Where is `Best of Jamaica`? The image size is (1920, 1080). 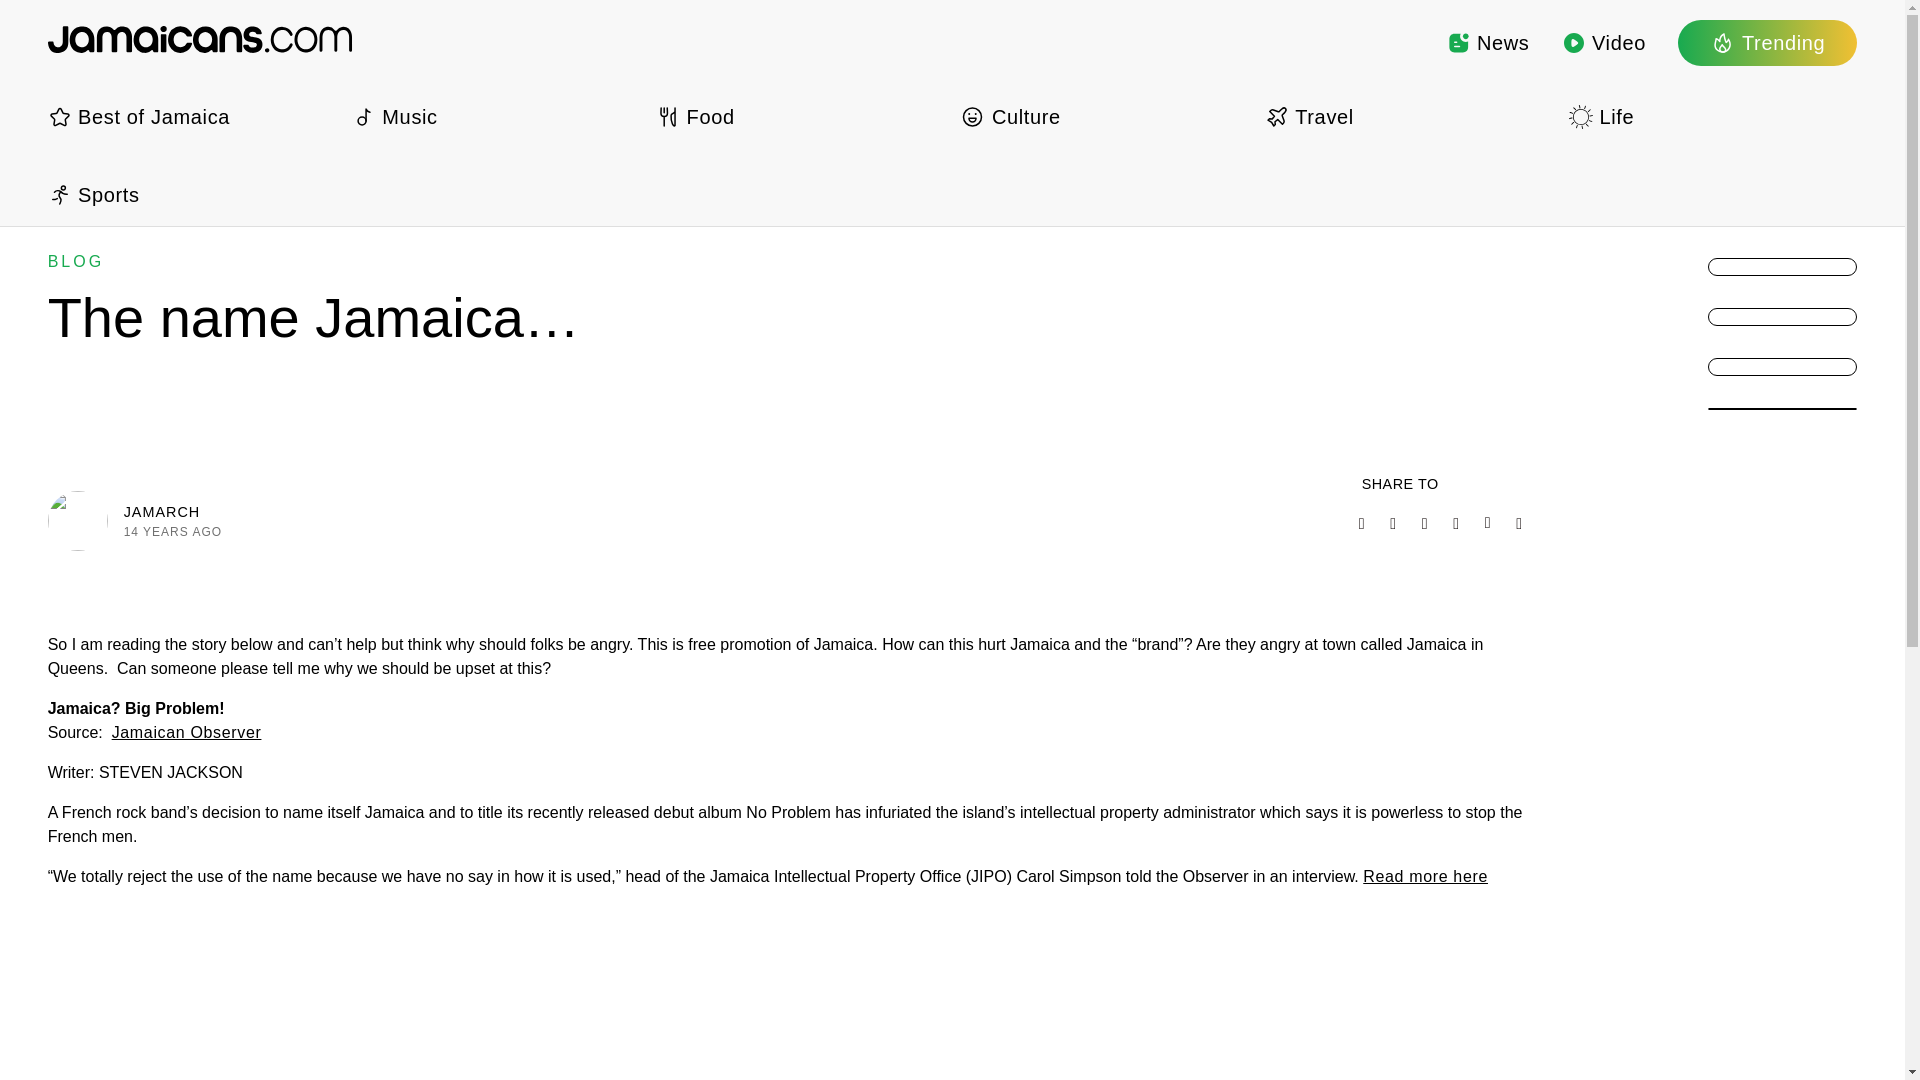
Best of Jamaica is located at coordinates (192, 116).